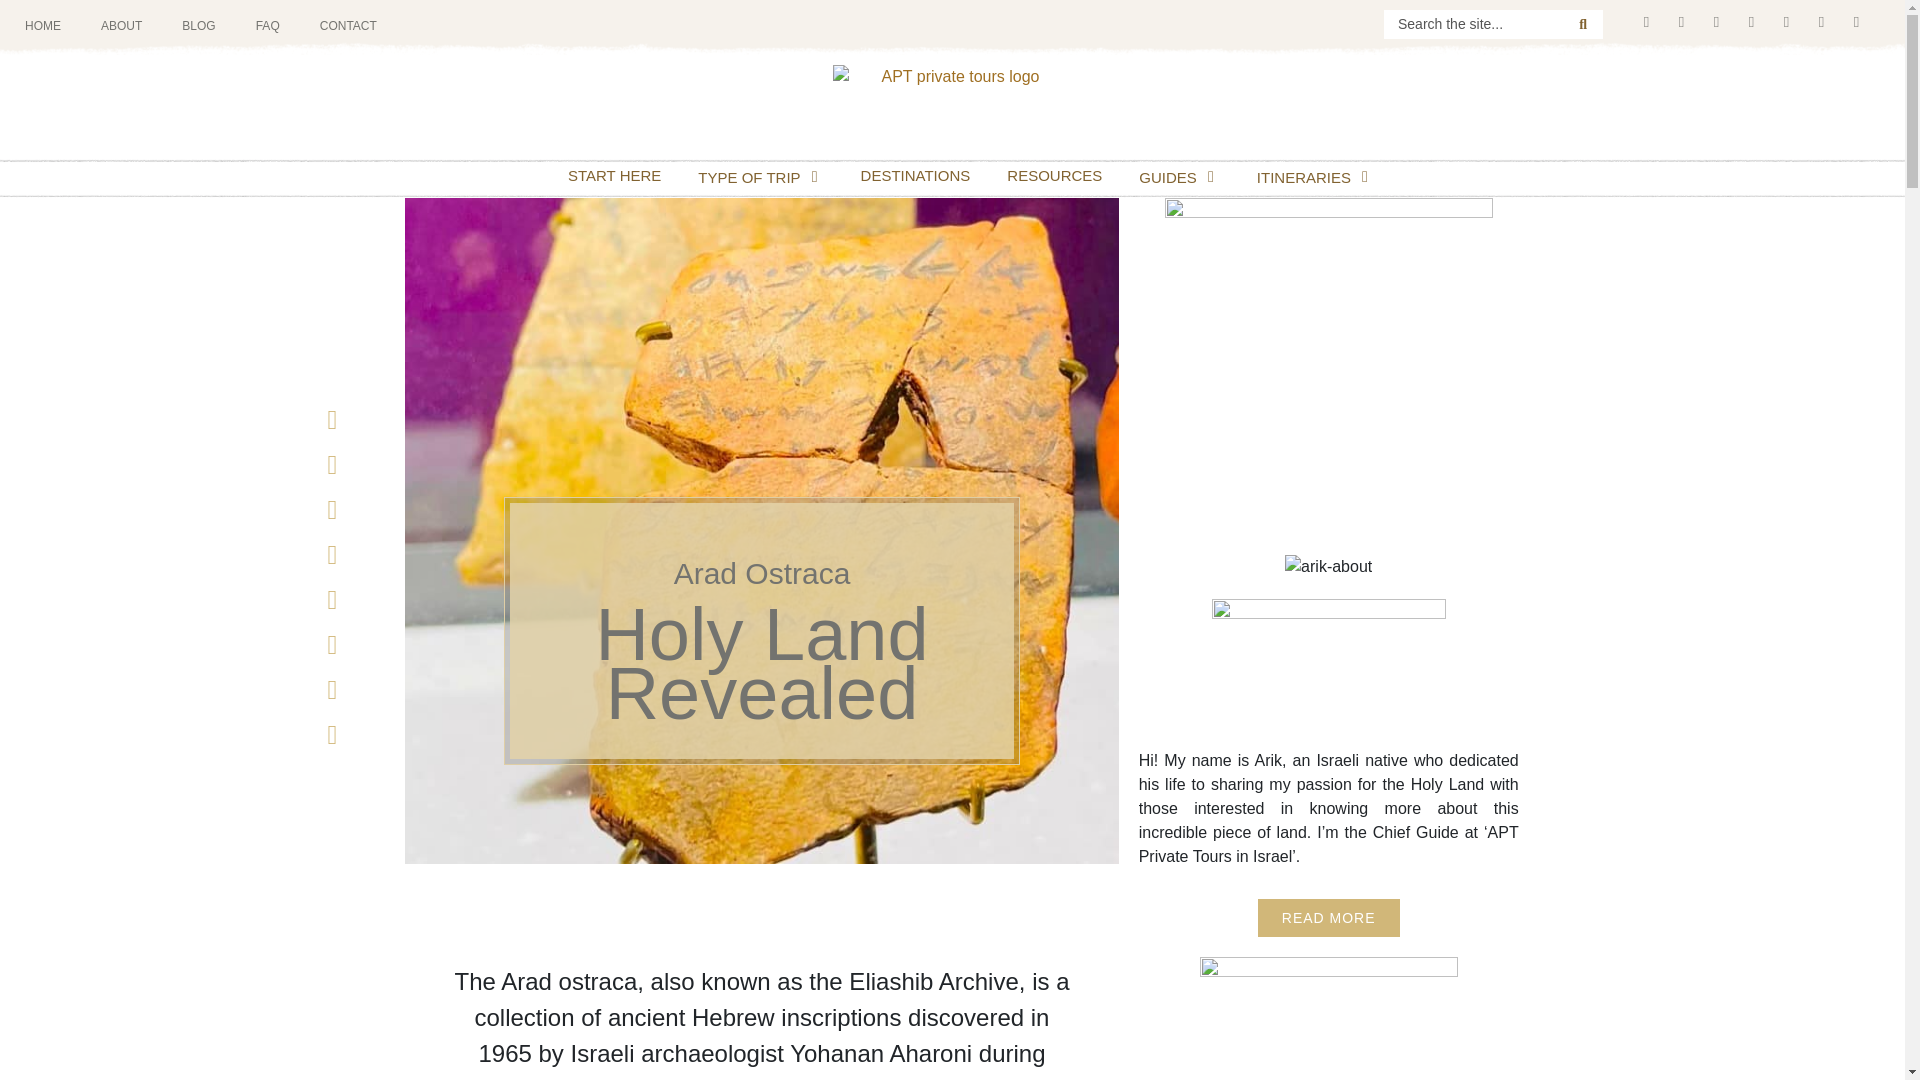  What do you see at coordinates (198, 26) in the screenshot?
I see `BLOG` at bounding box center [198, 26].